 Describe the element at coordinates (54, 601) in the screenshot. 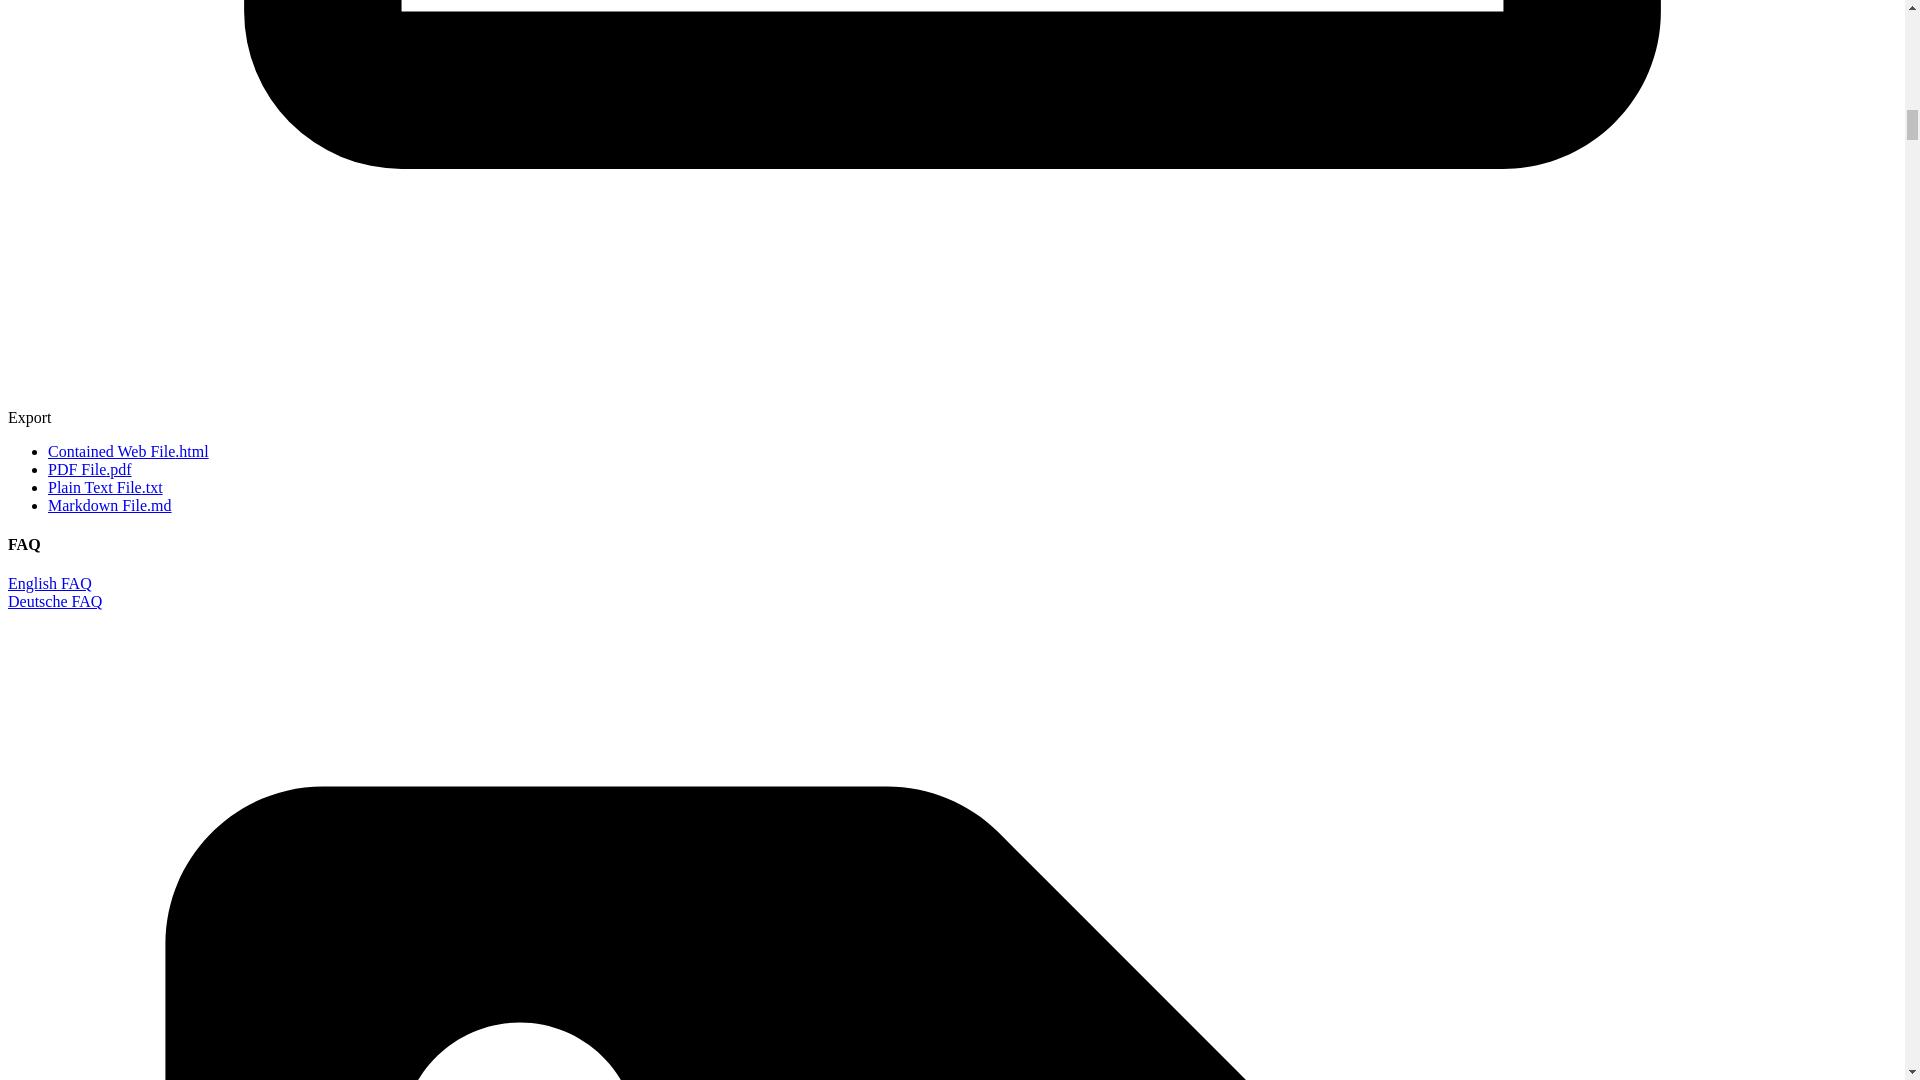

I see `Deutsche FAQ` at that location.